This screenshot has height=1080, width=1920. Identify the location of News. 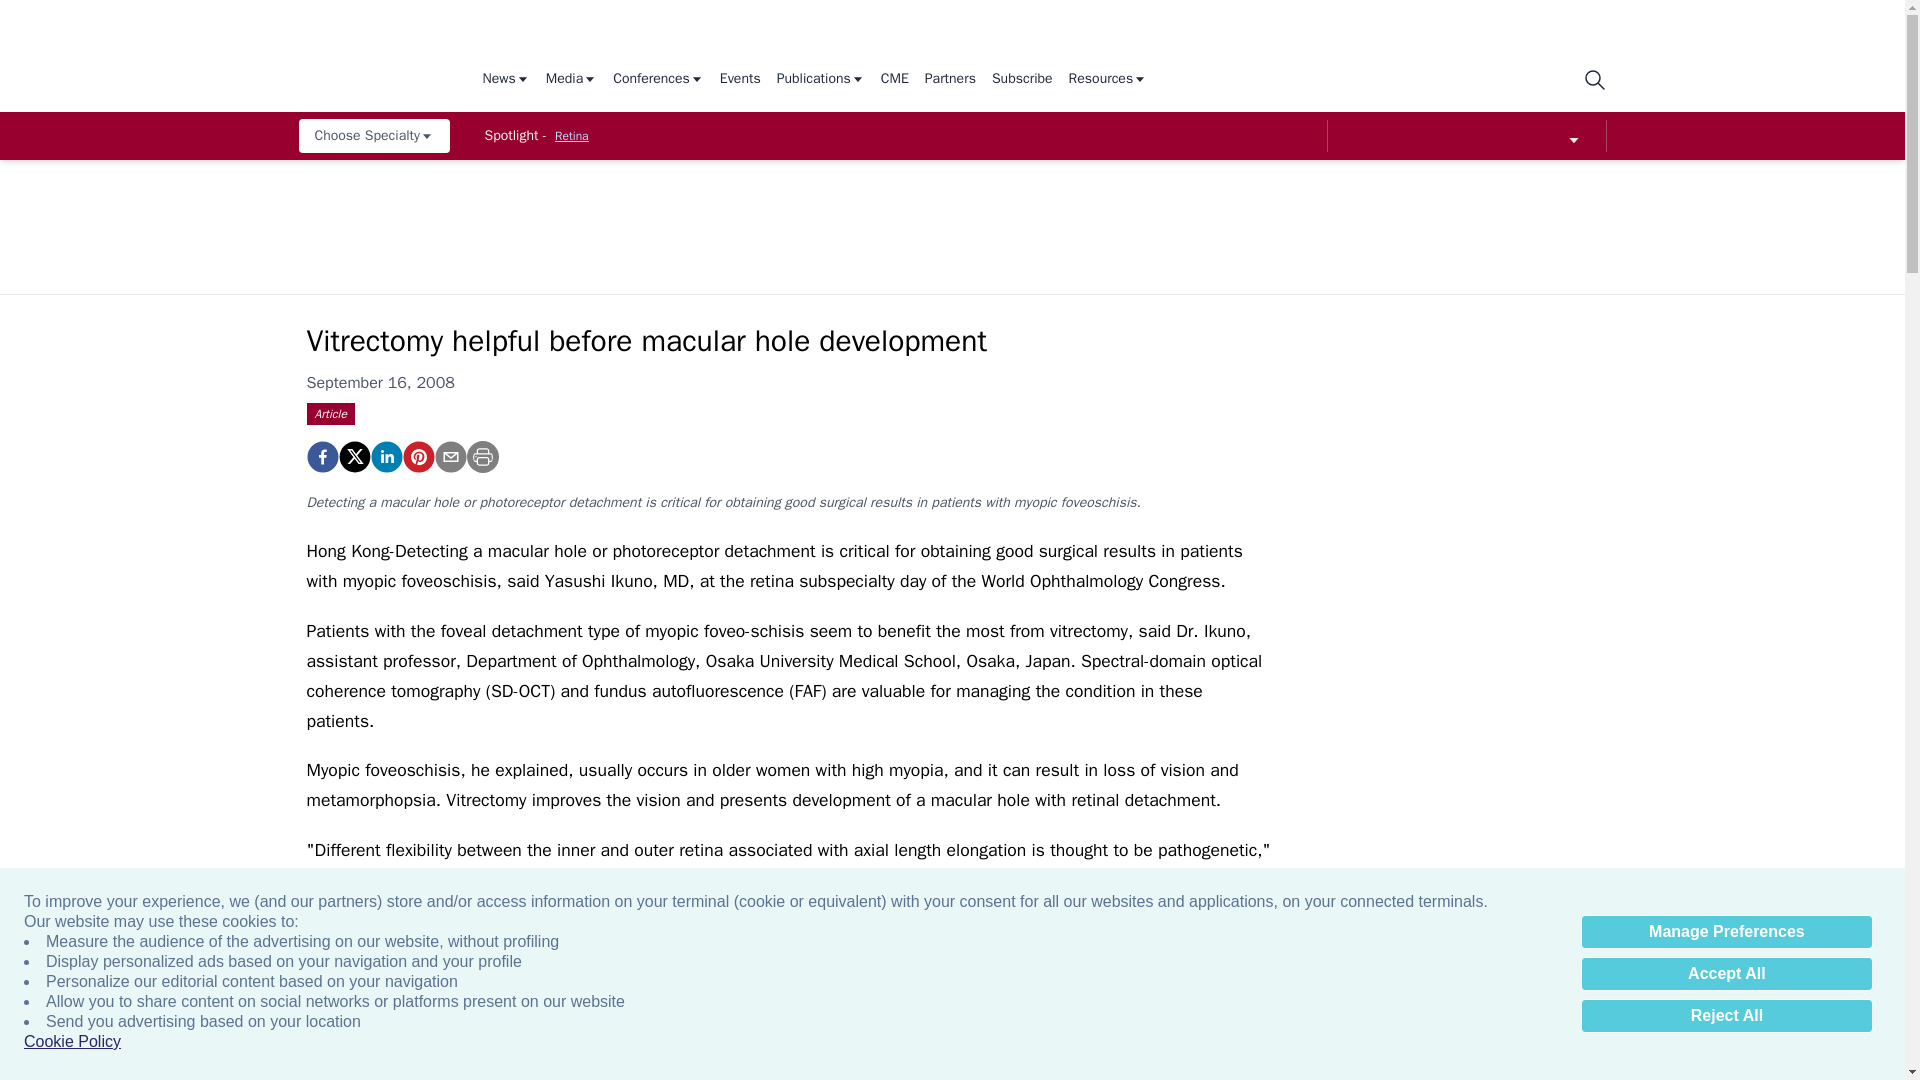
(505, 80).